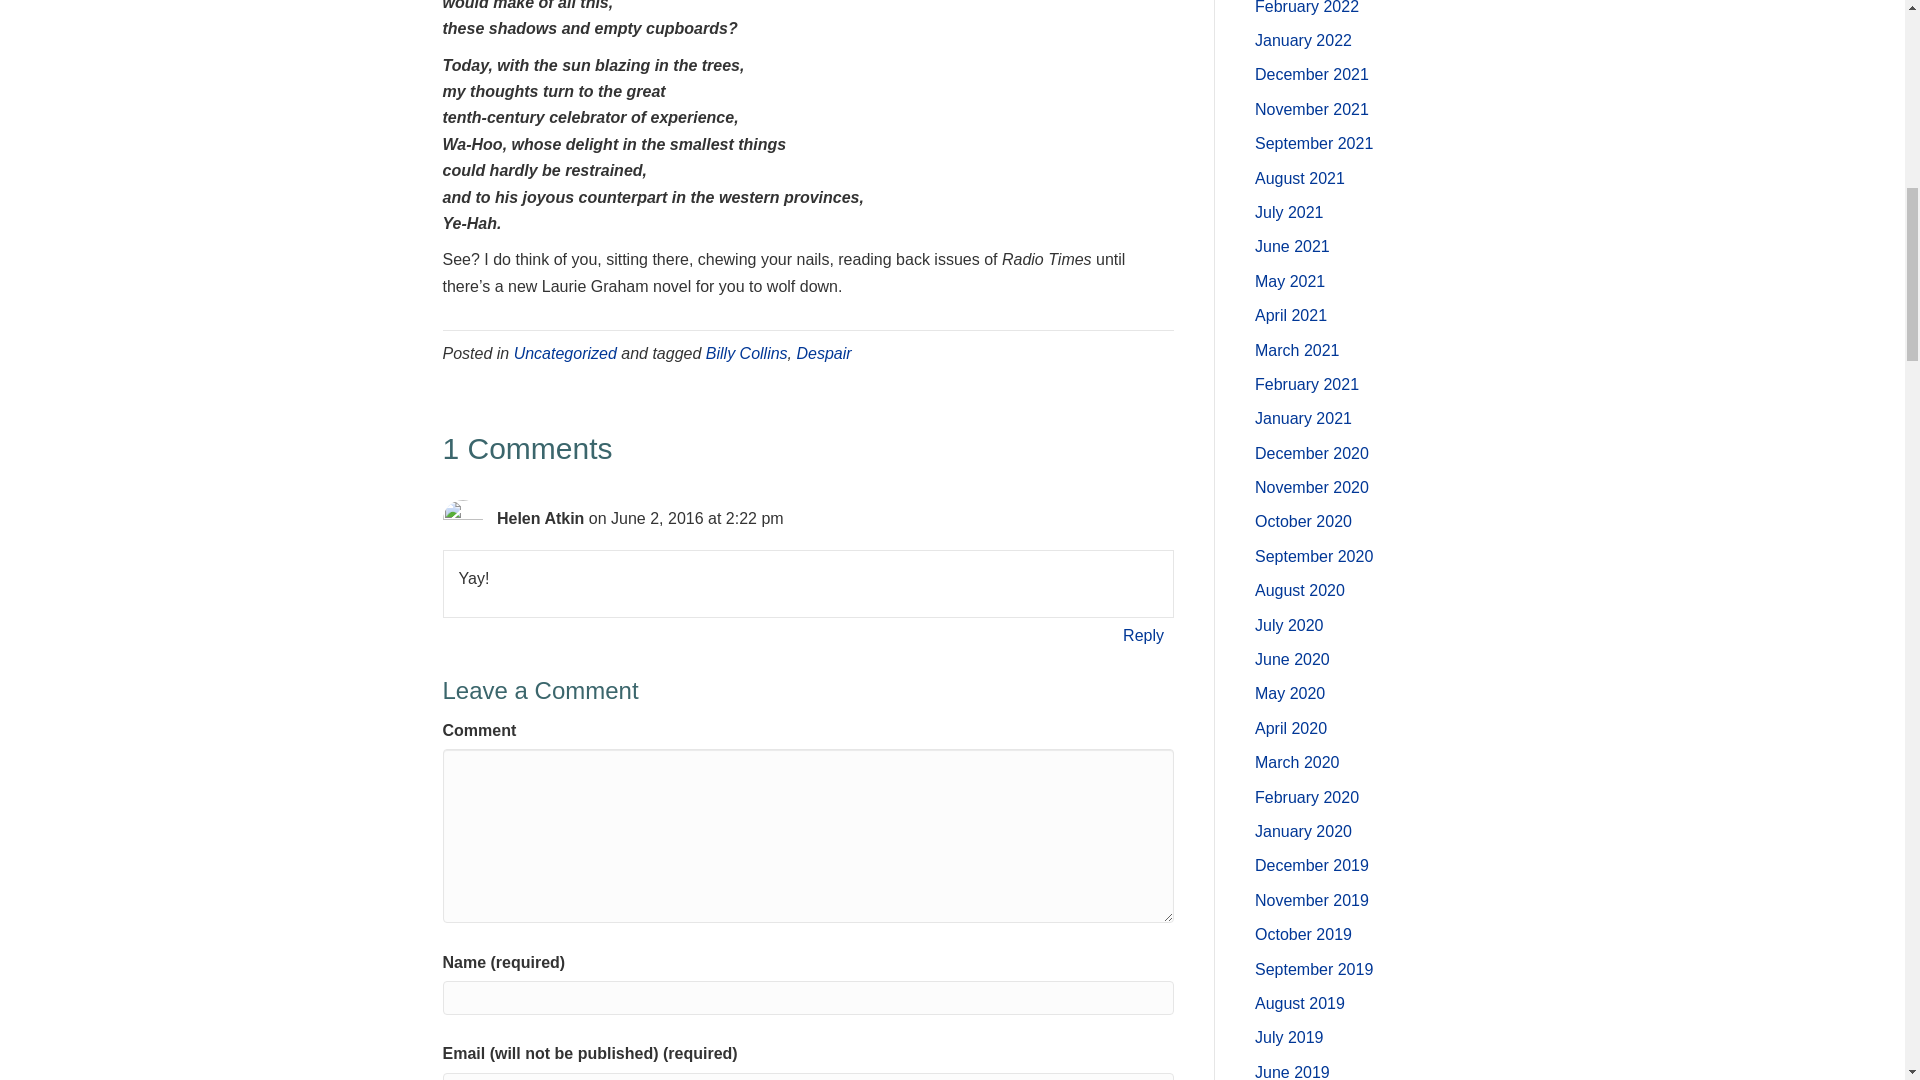  I want to click on Reply, so click(1143, 636).